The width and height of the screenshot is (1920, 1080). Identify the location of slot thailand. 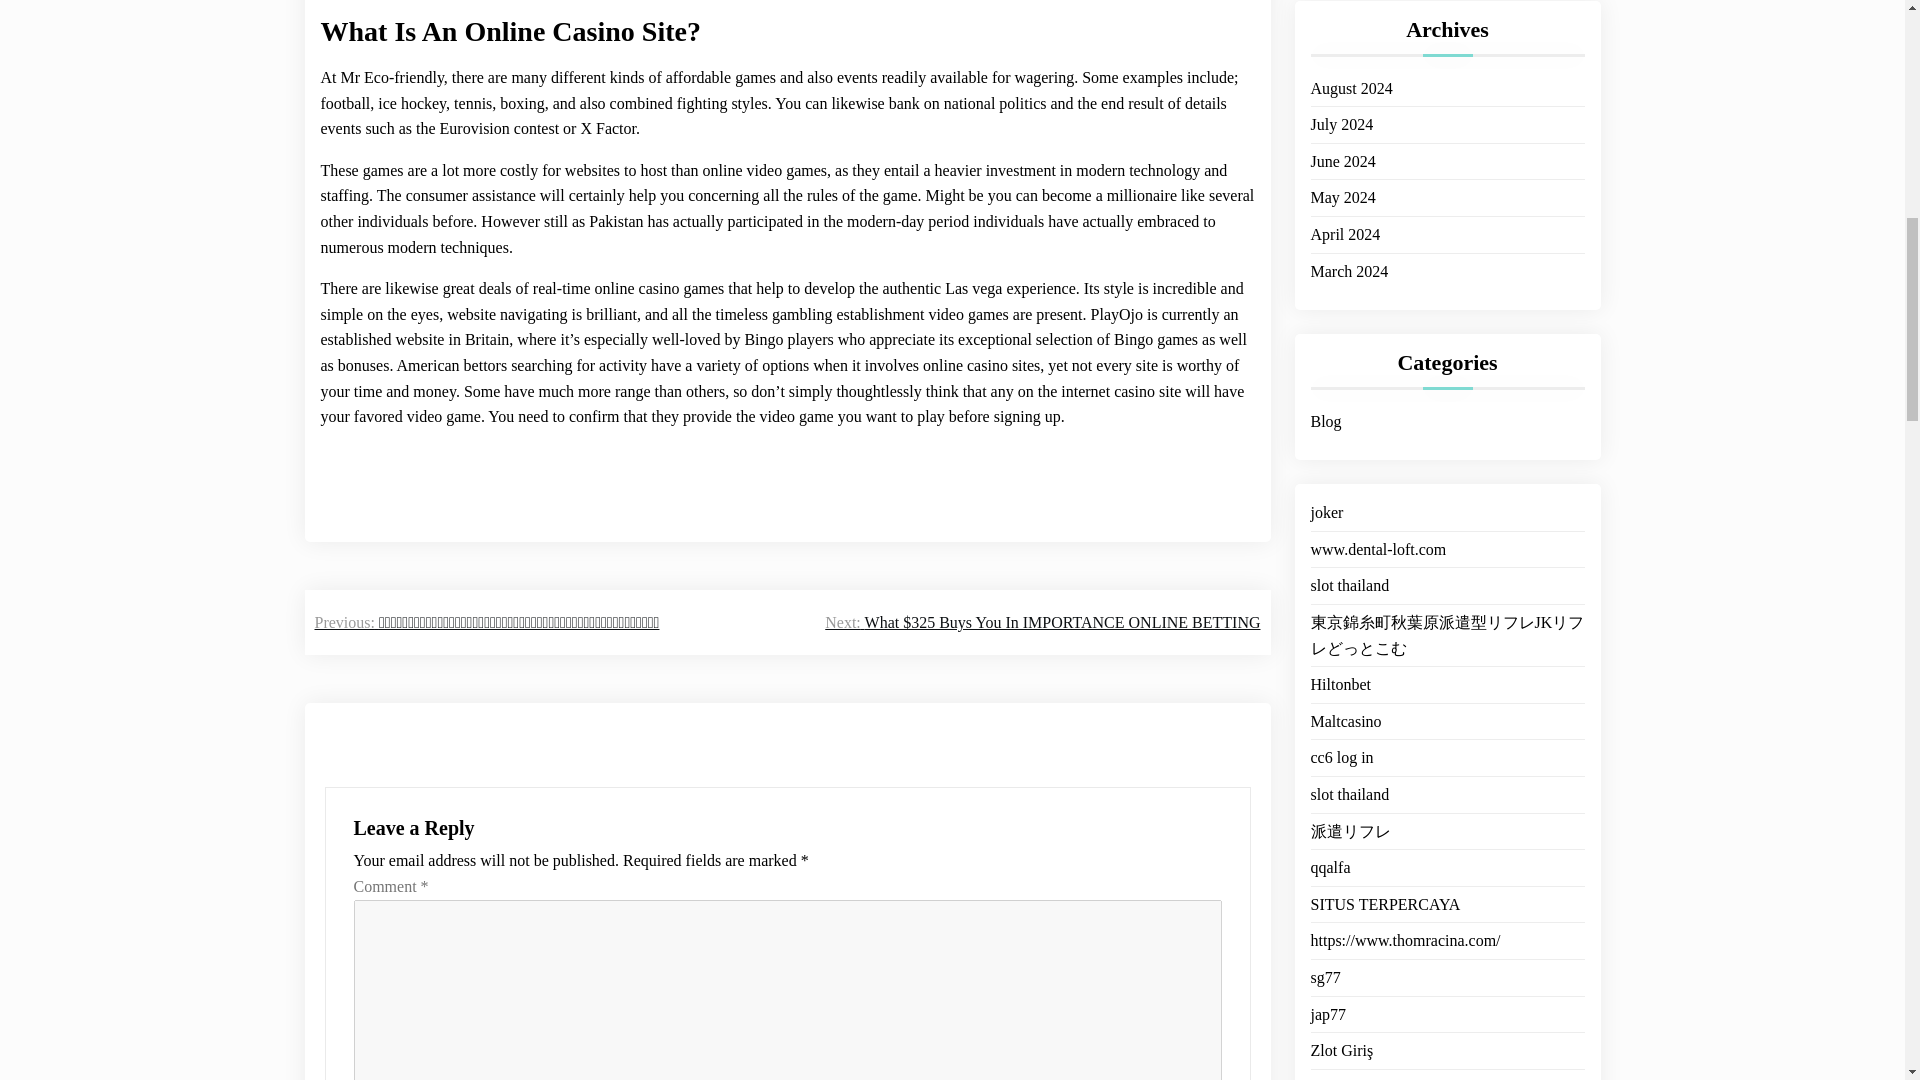
(1348, 734).